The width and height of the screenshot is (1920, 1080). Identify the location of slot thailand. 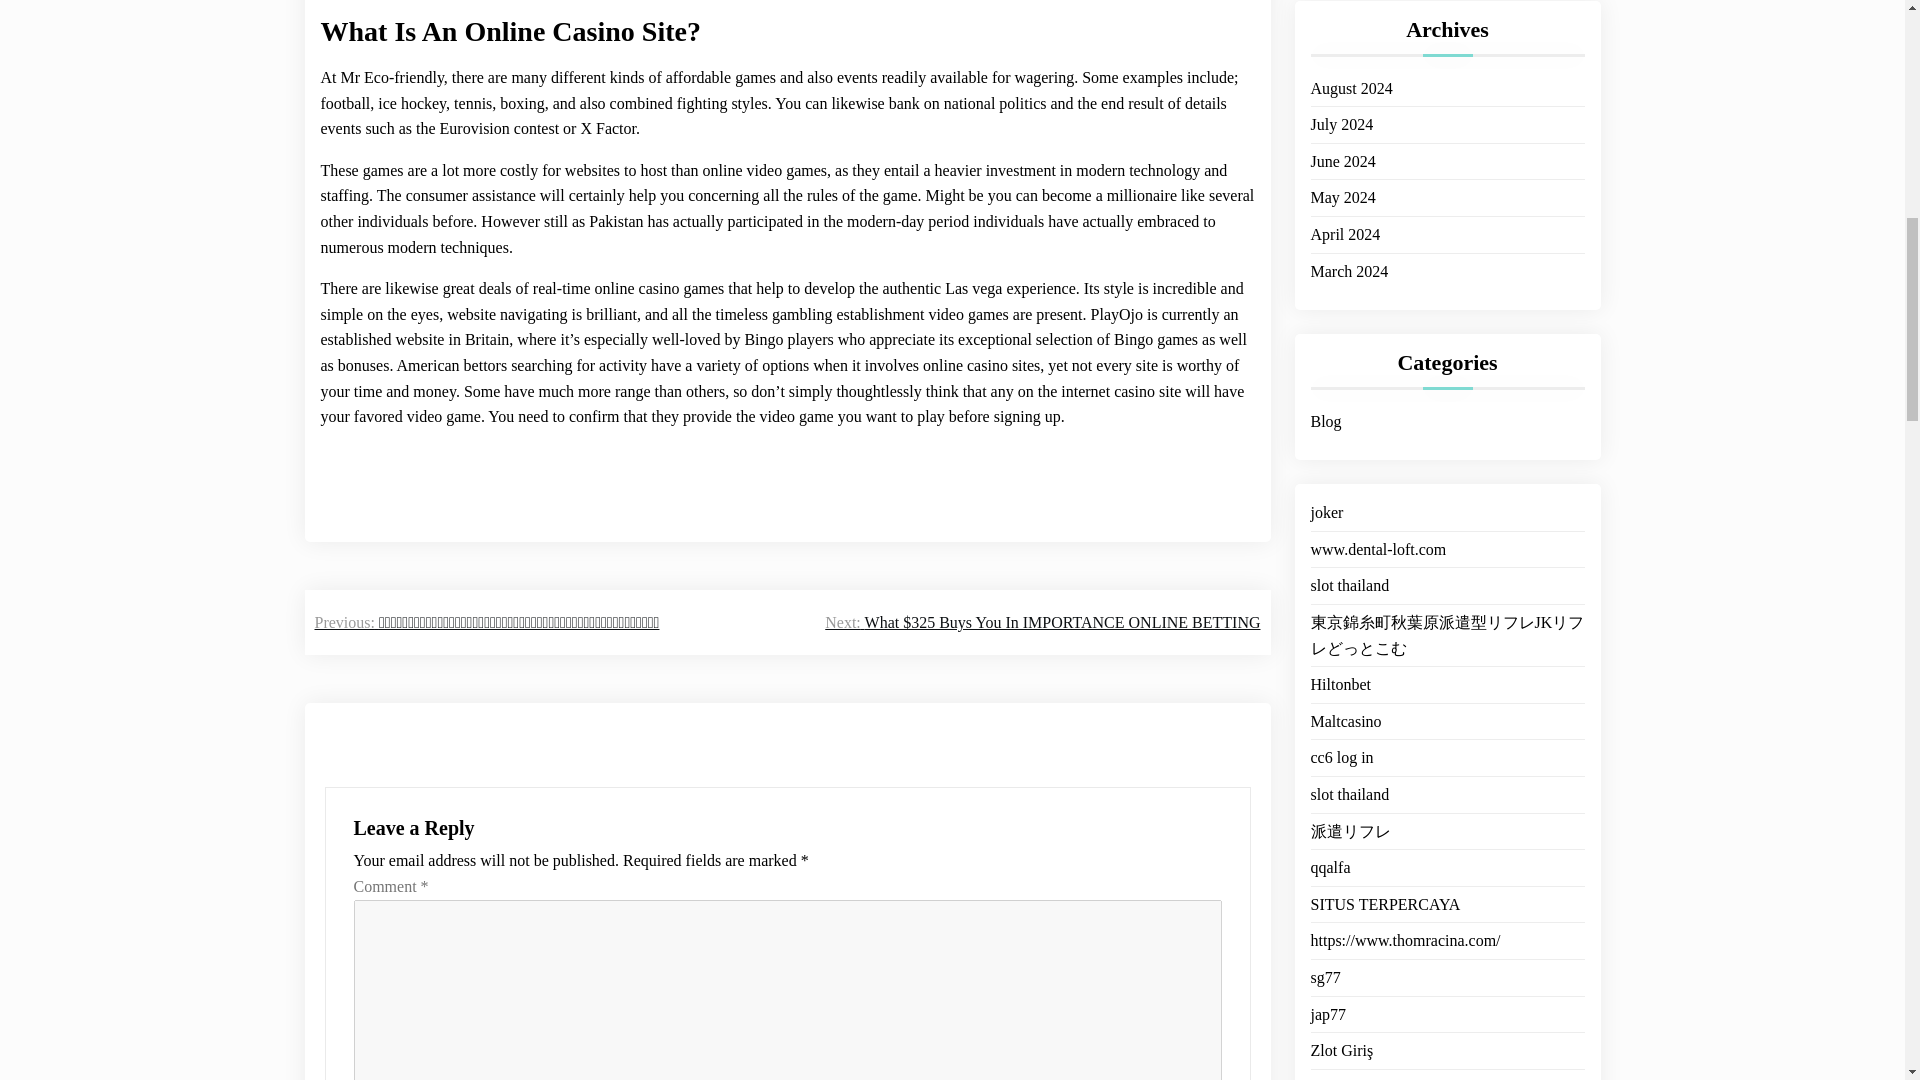
(1348, 734).